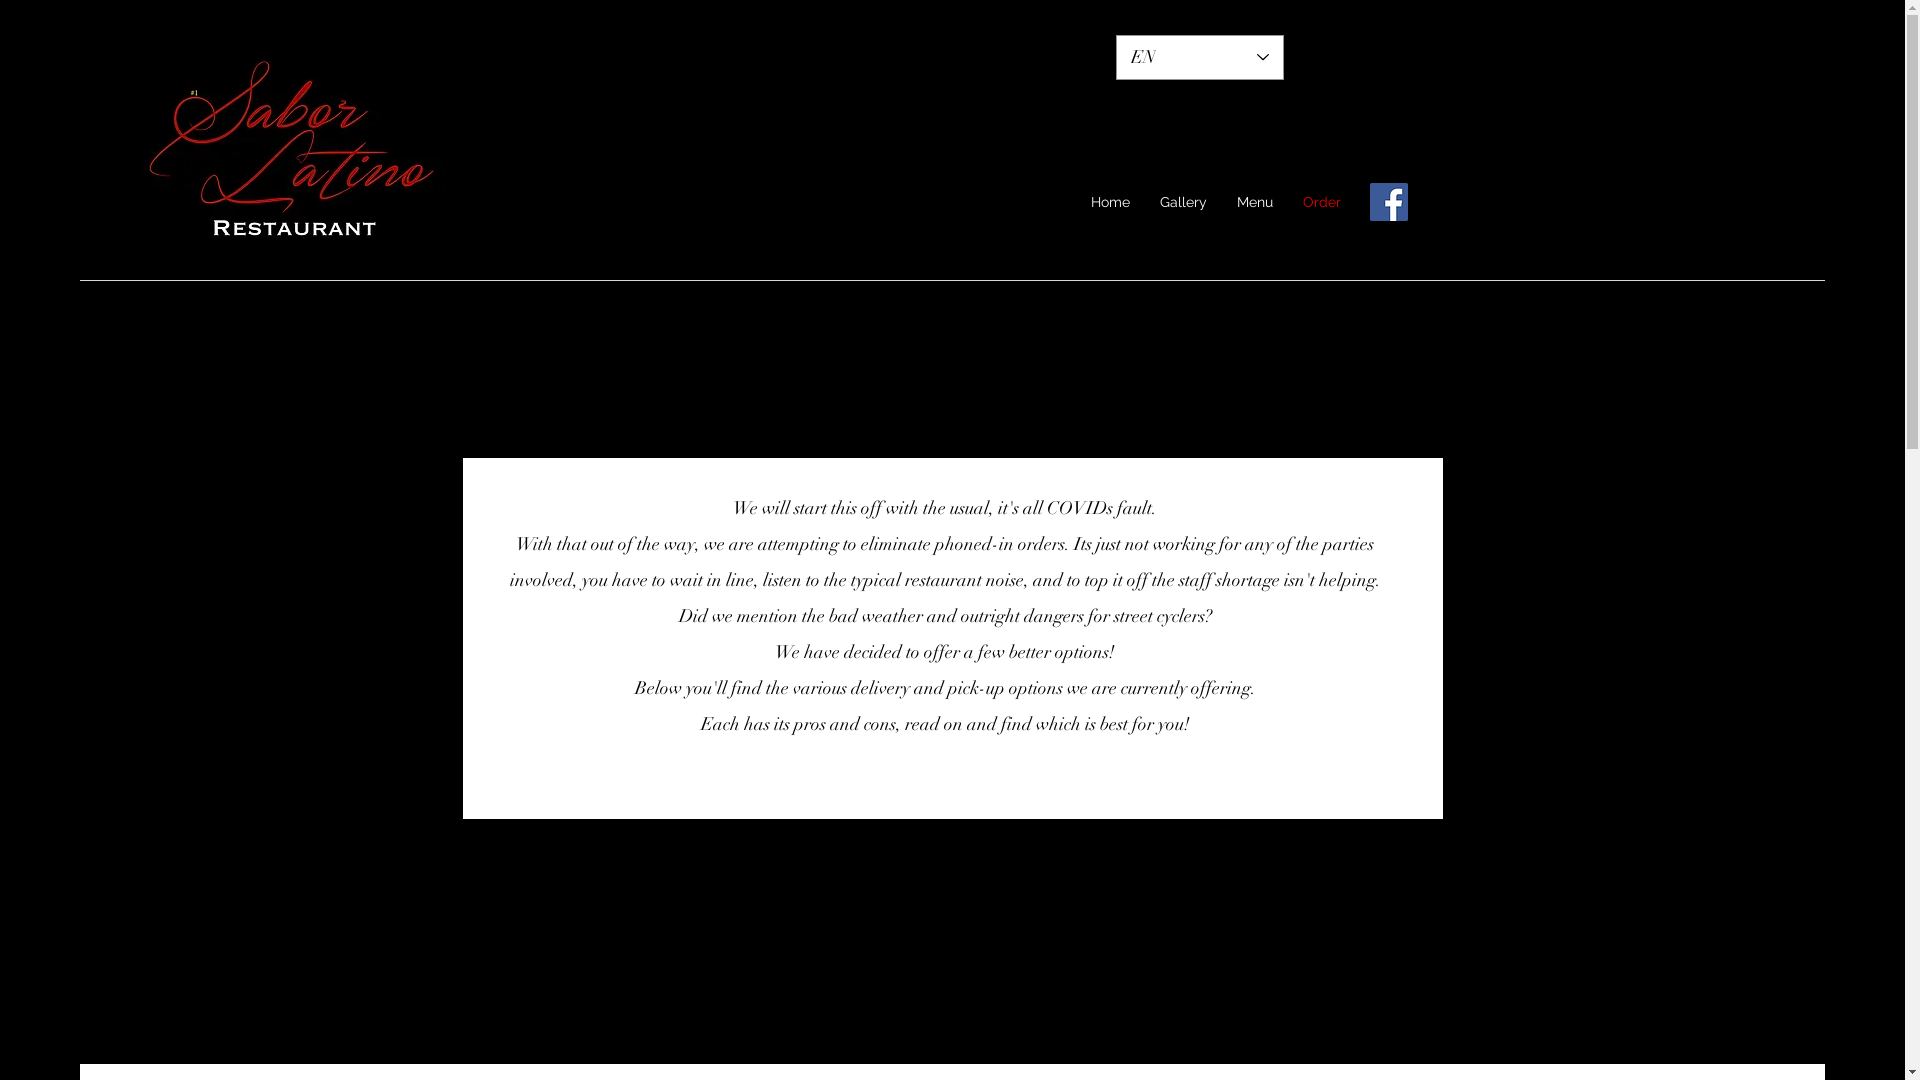  What do you see at coordinates (1255, 202) in the screenshot?
I see `Menu` at bounding box center [1255, 202].